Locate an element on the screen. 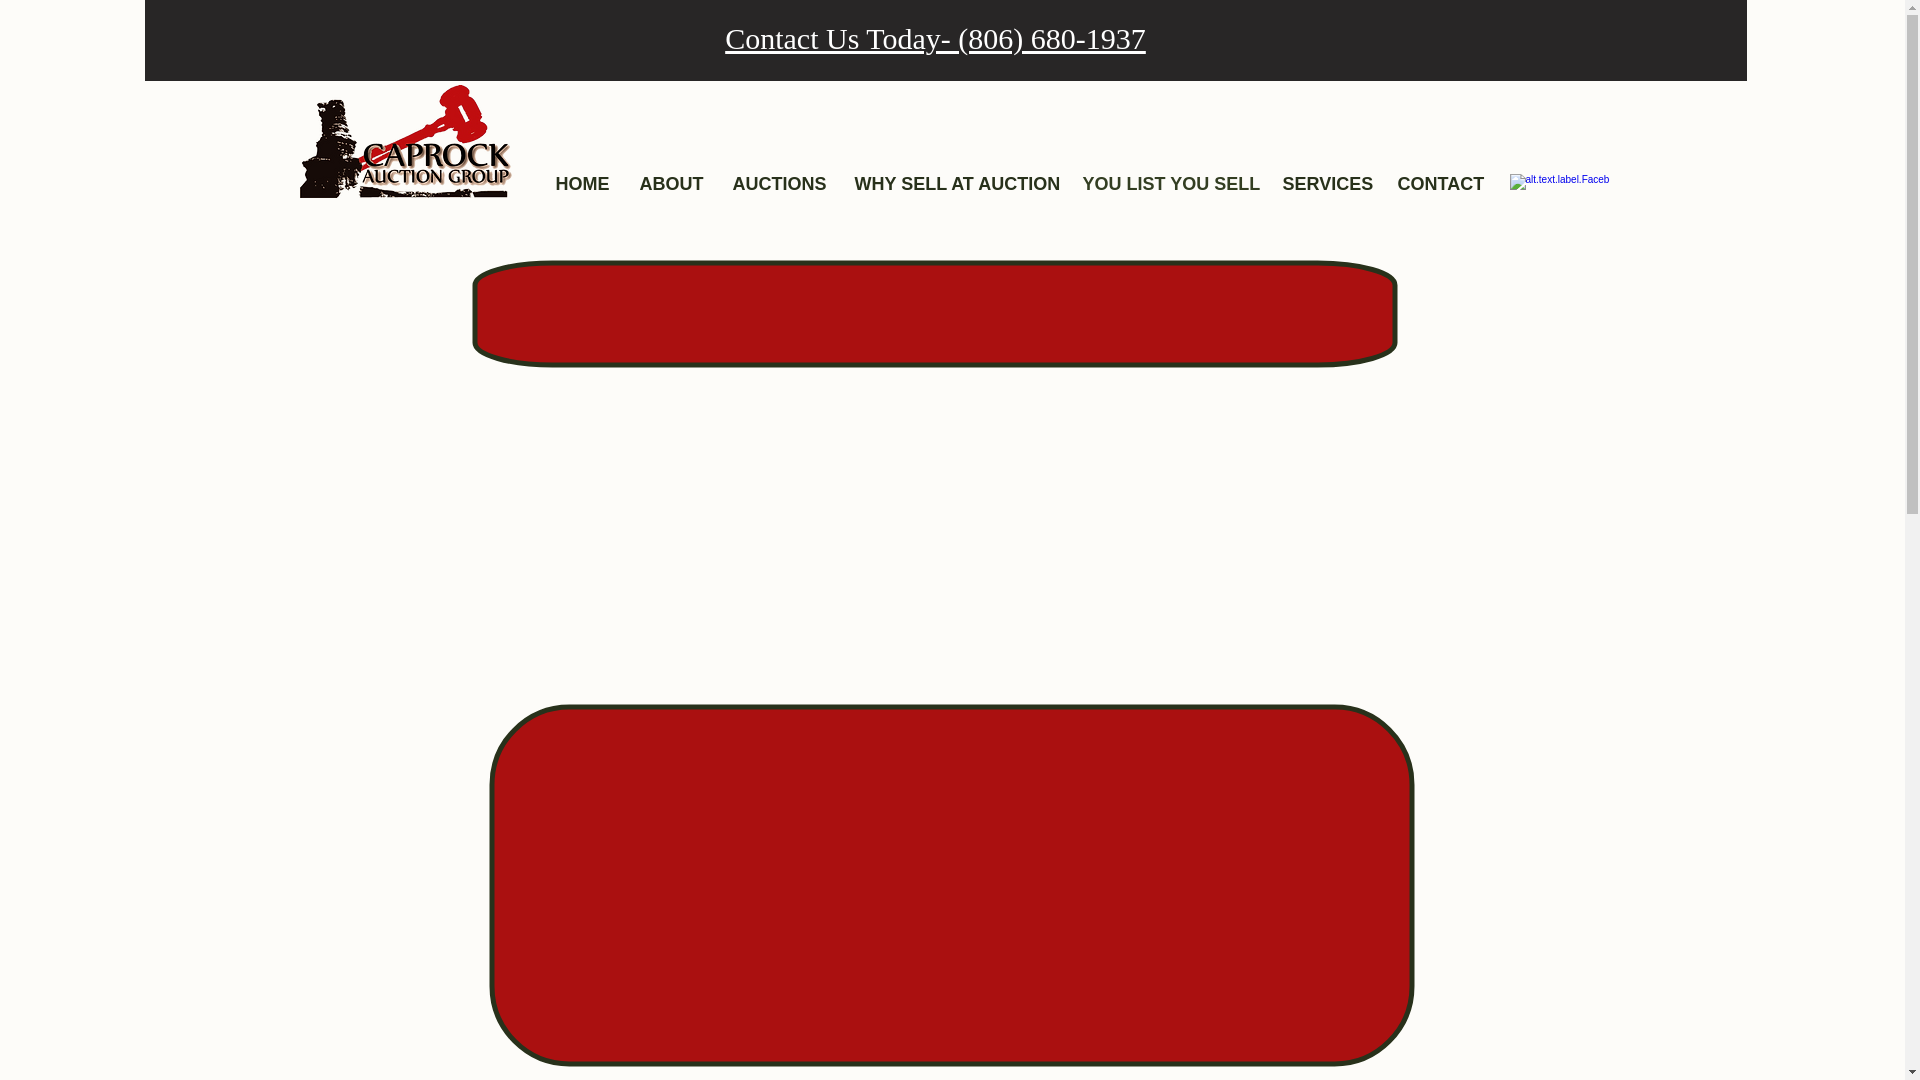  CONTACT is located at coordinates (1440, 182).